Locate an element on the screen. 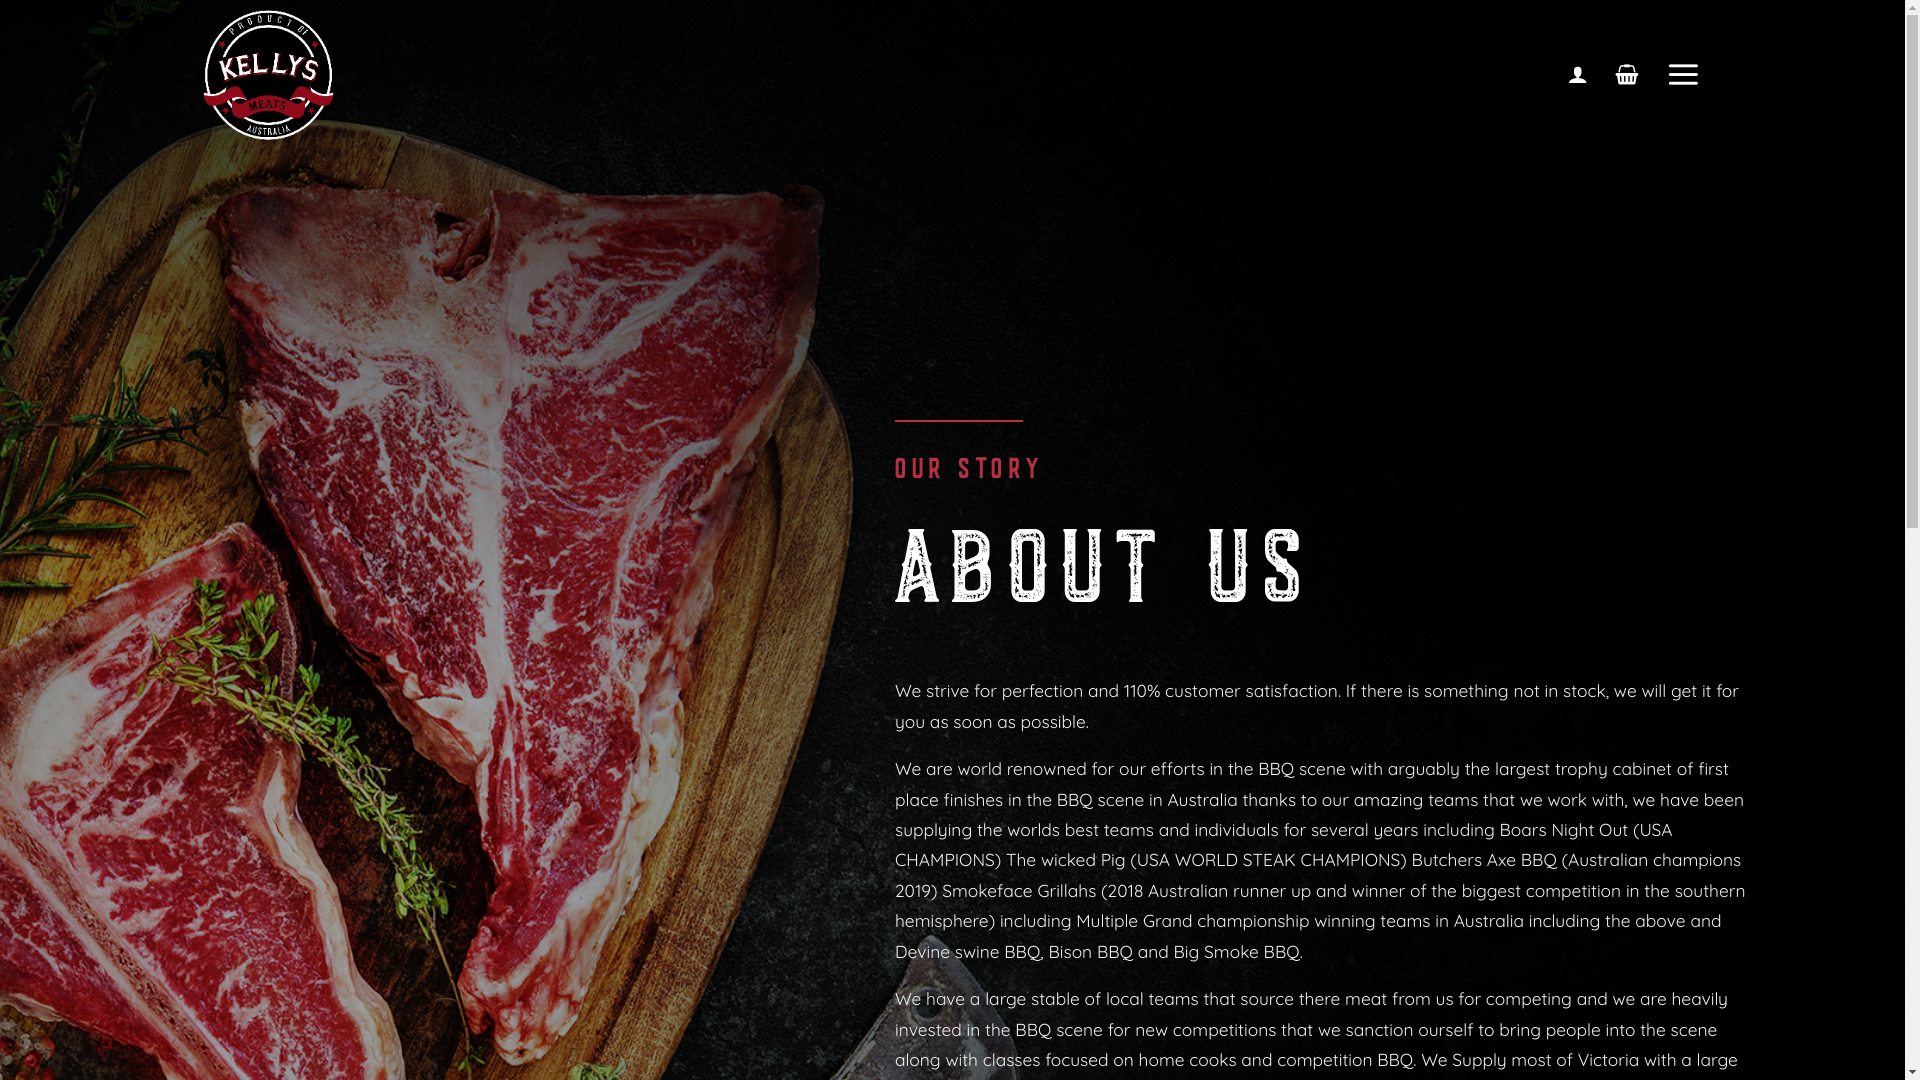 The width and height of the screenshot is (1920, 1080). Kelly's Meats is located at coordinates (302, 75).